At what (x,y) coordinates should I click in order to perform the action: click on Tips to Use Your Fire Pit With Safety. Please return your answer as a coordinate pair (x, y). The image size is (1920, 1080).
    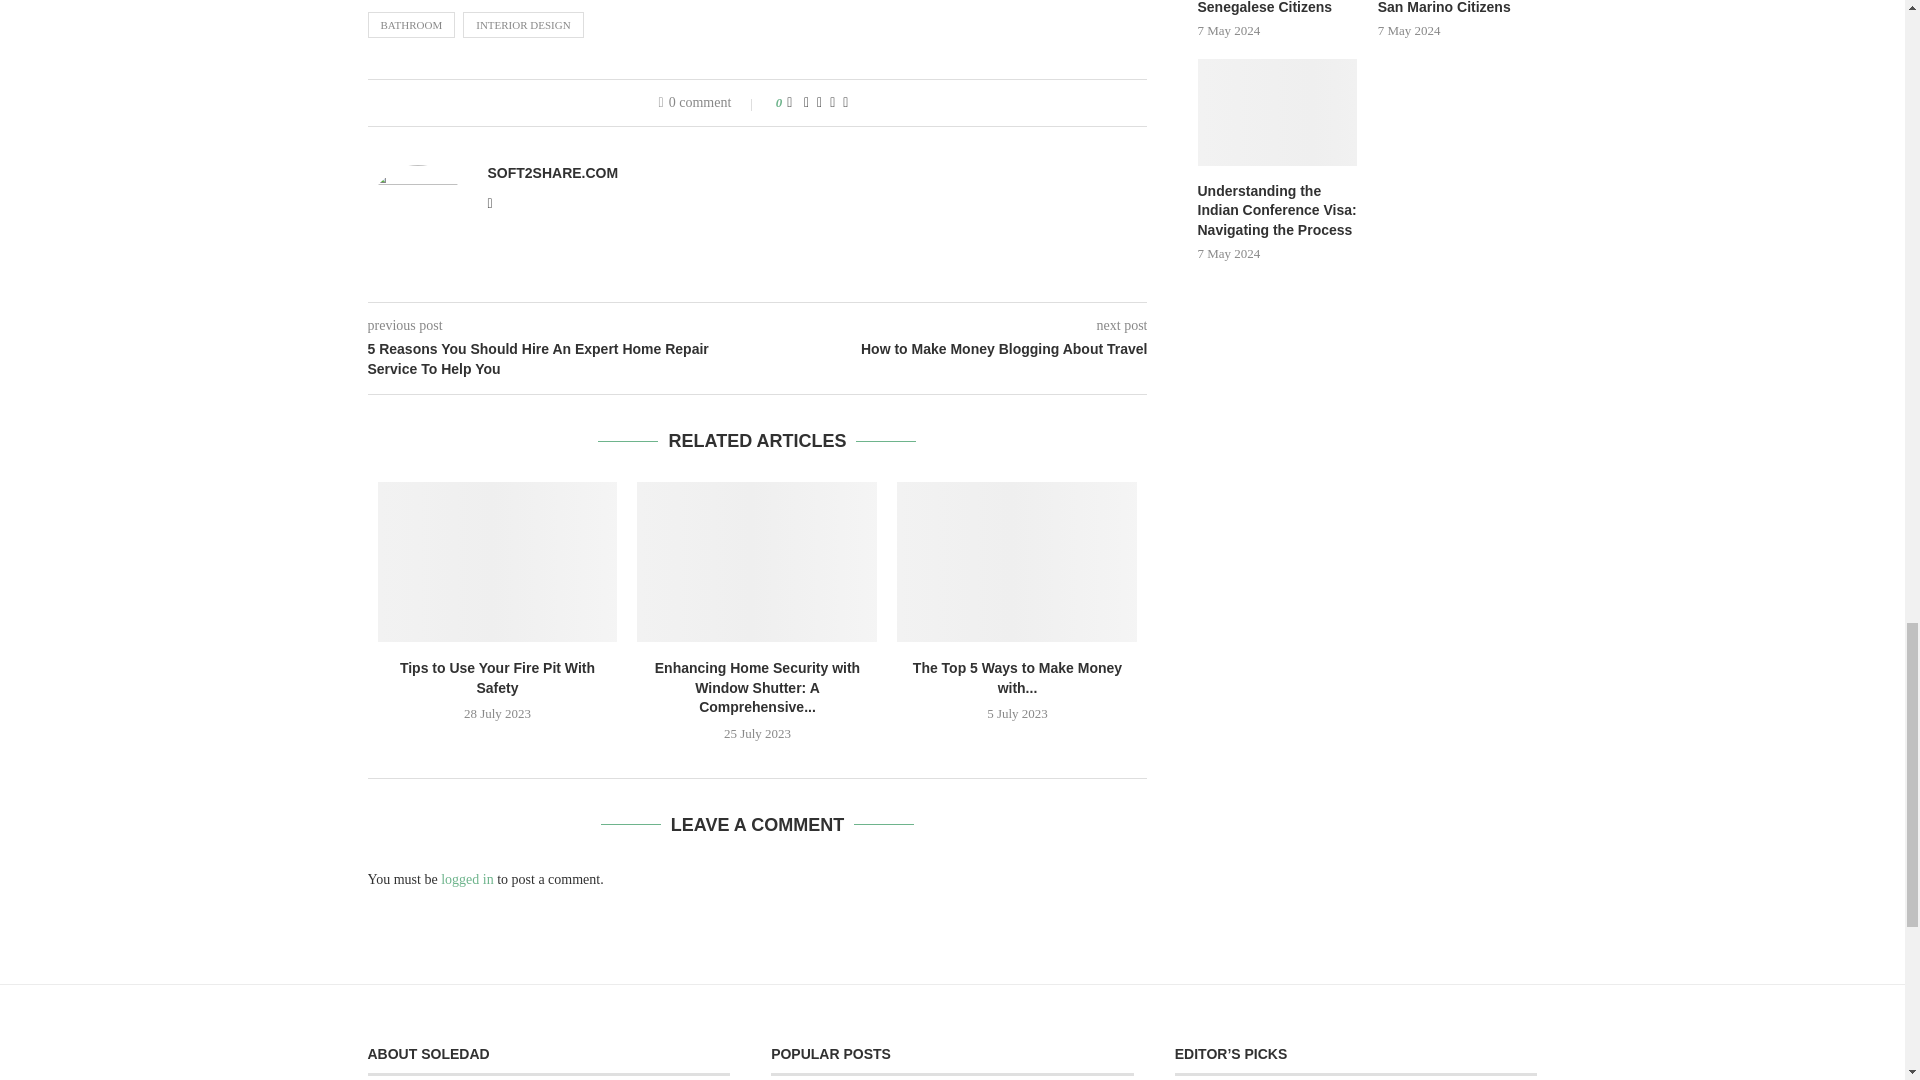
    Looking at the image, I should click on (498, 561).